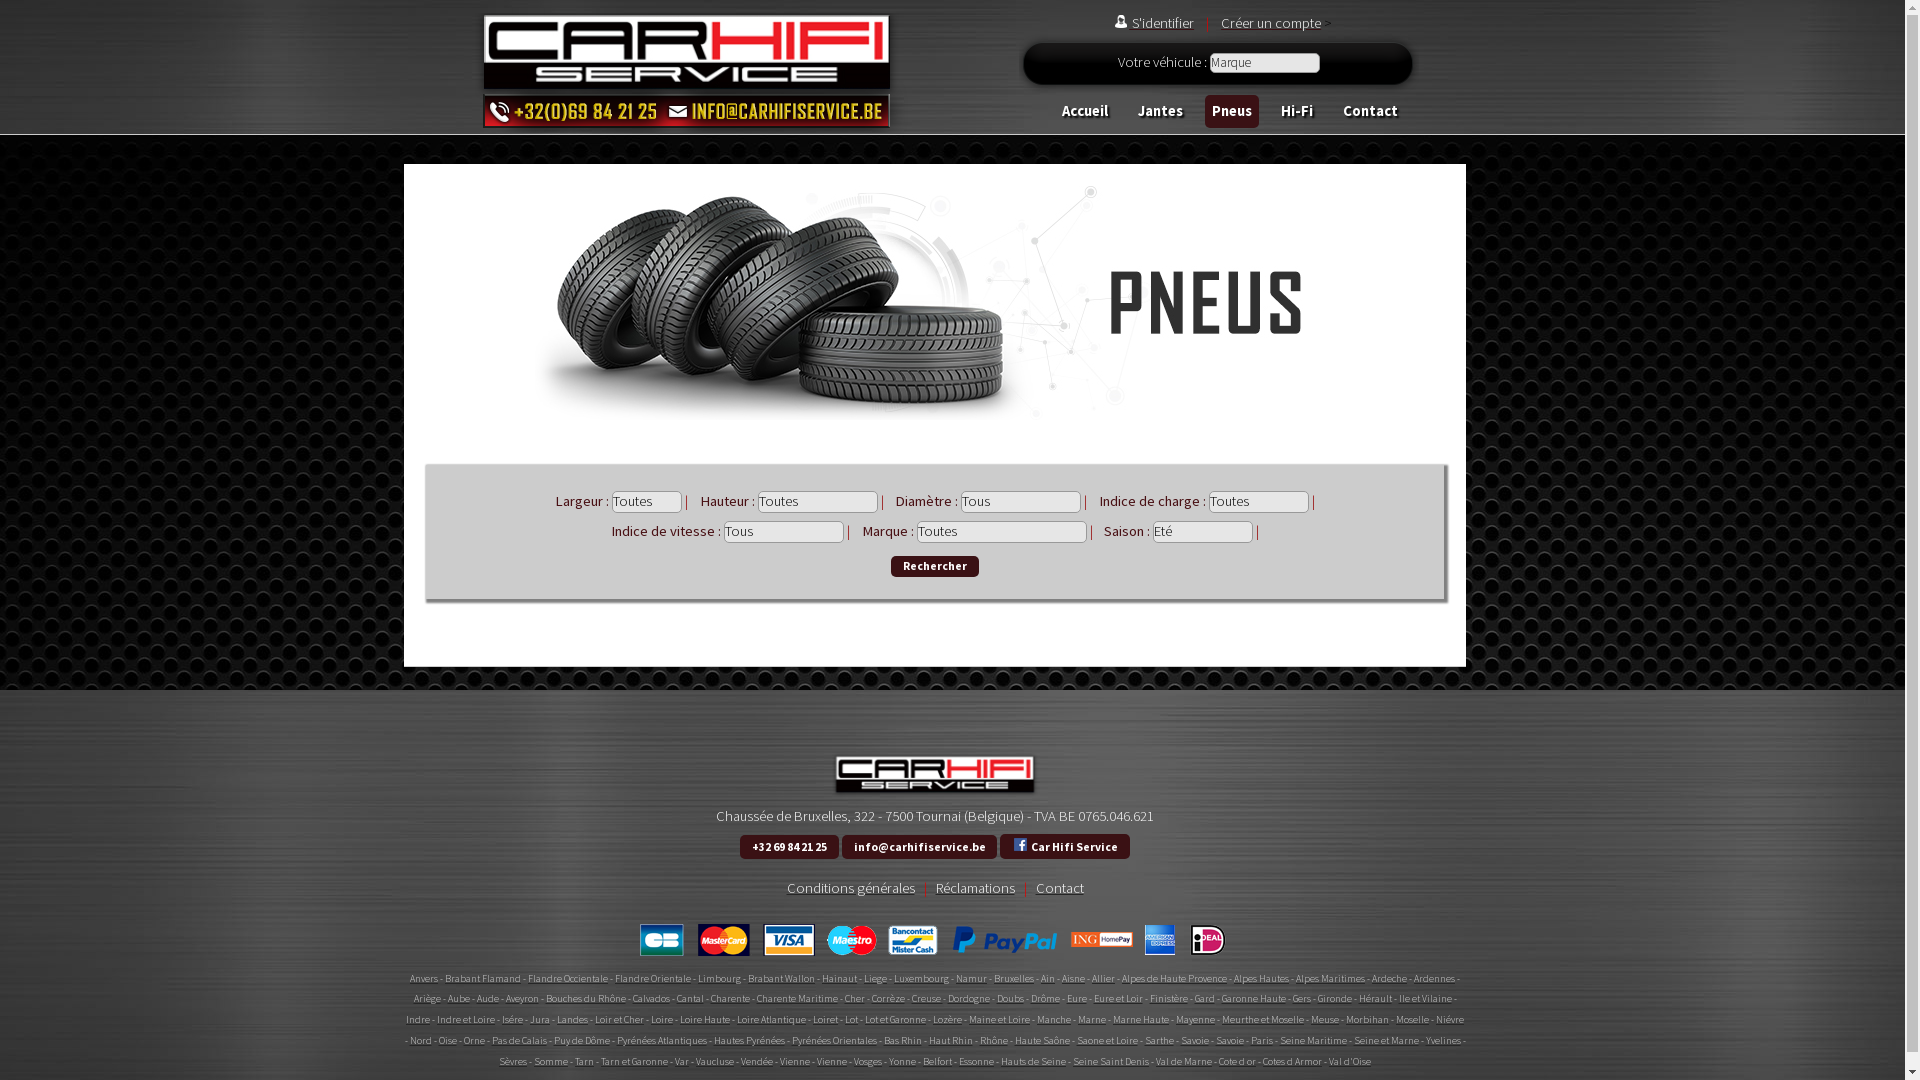 Image resolution: width=1920 pixels, height=1080 pixels. Describe the element at coordinates (902, 1062) in the screenshot. I see `Yonne` at that location.